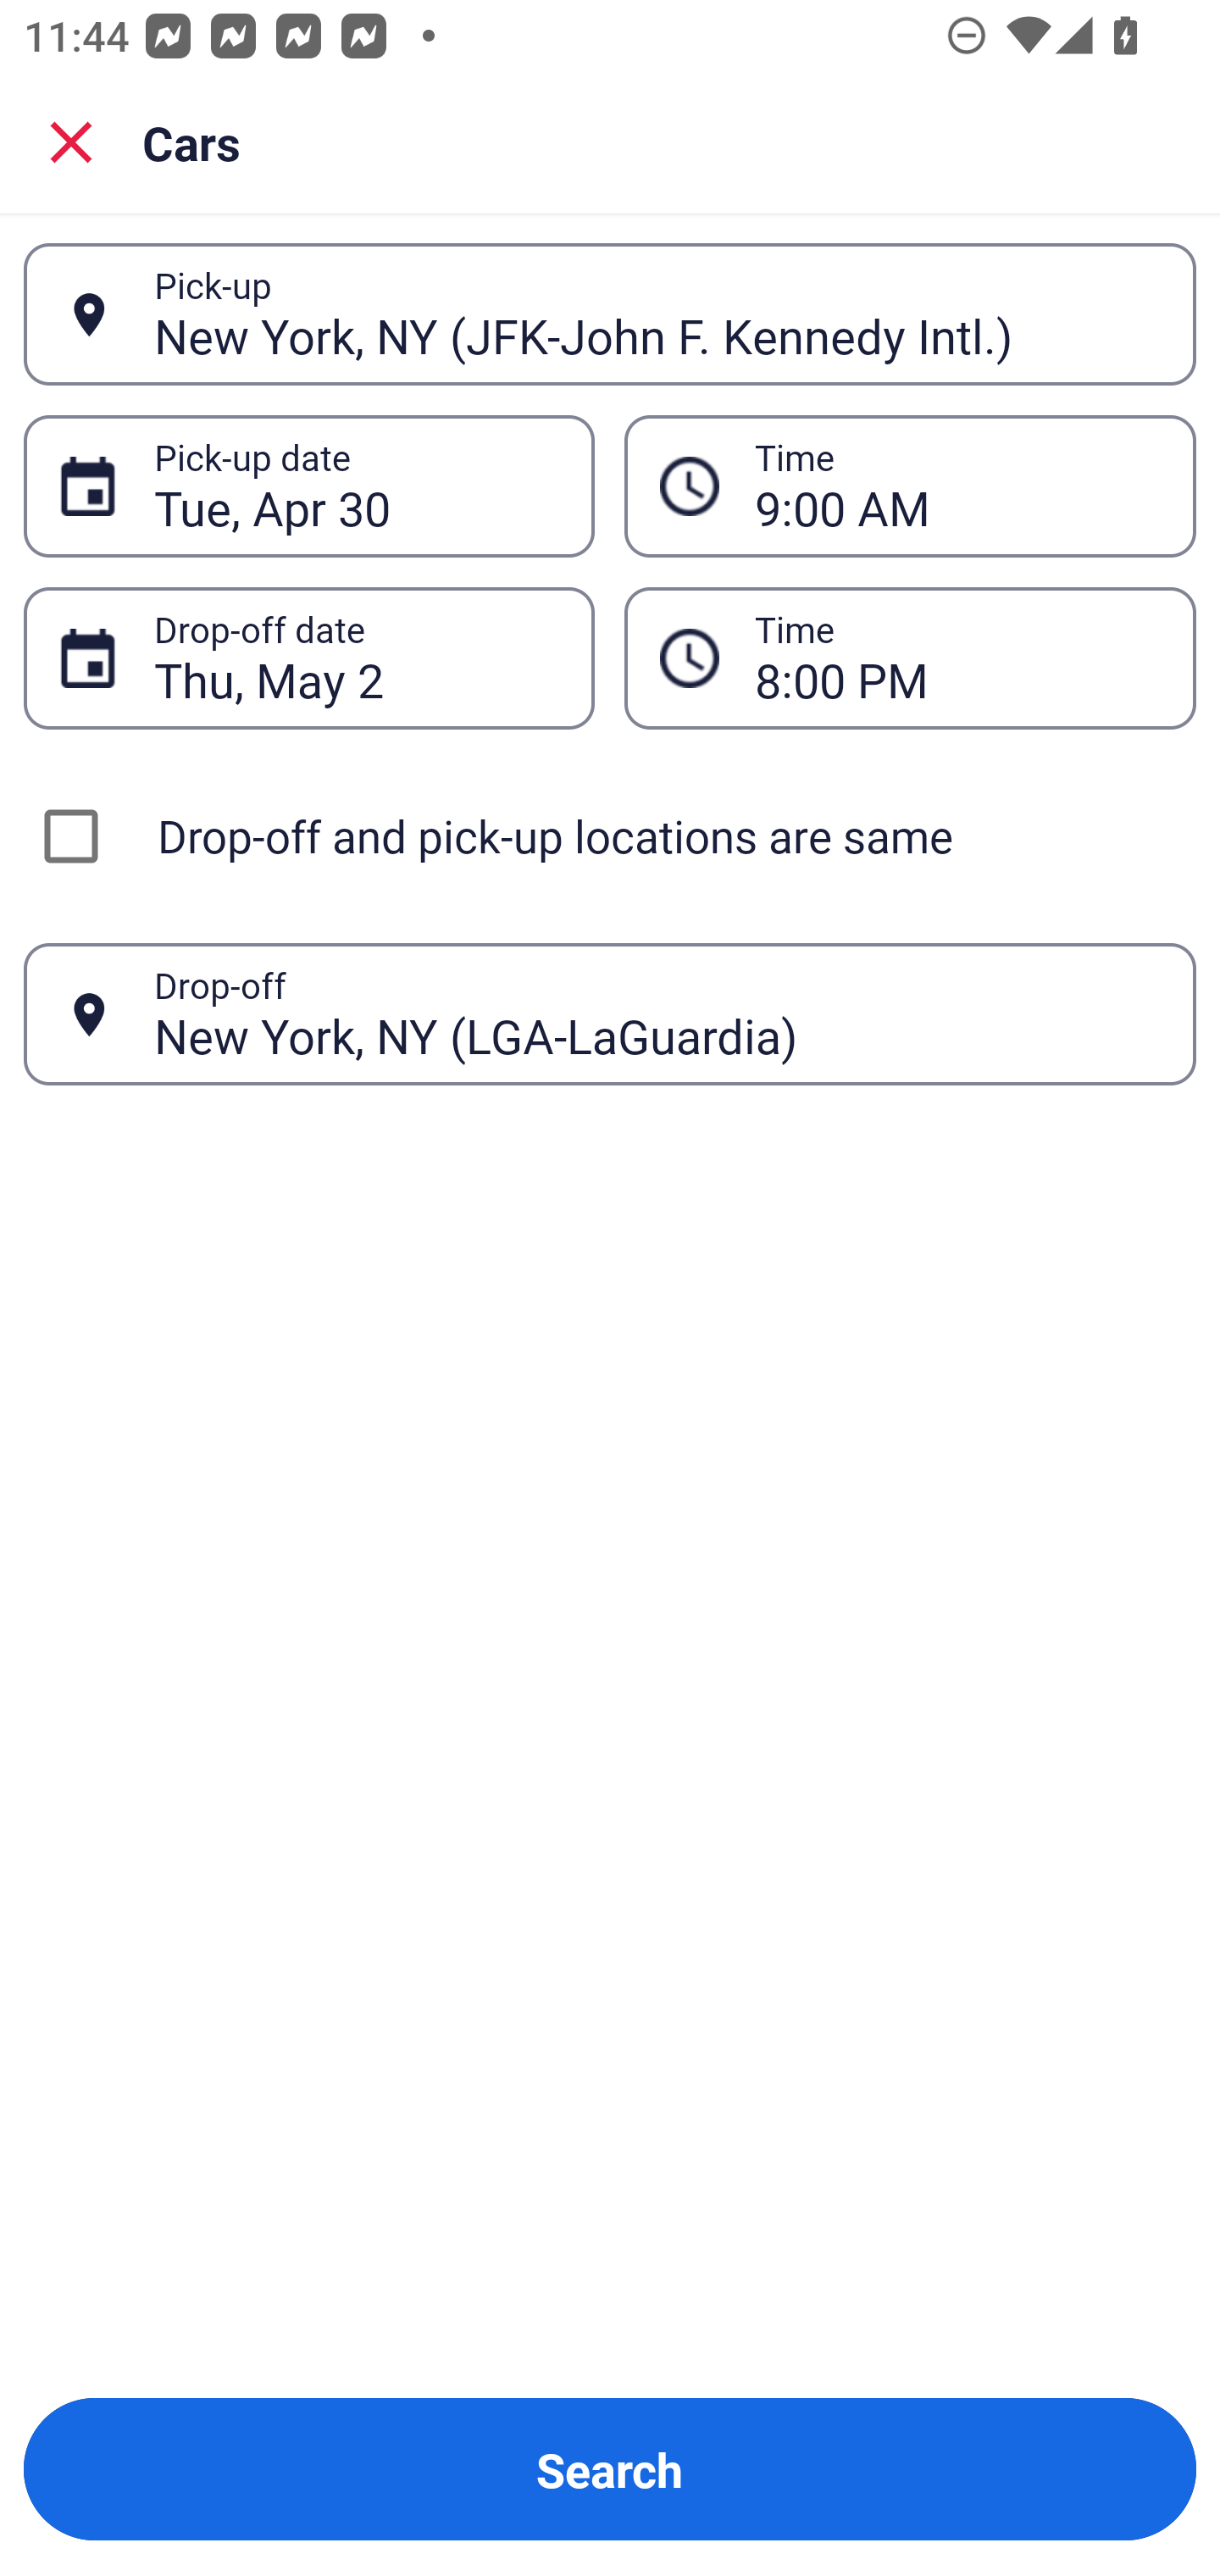 The image size is (1220, 2576). Describe the element at coordinates (957, 486) in the screenshot. I see `9:00 AM` at that location.